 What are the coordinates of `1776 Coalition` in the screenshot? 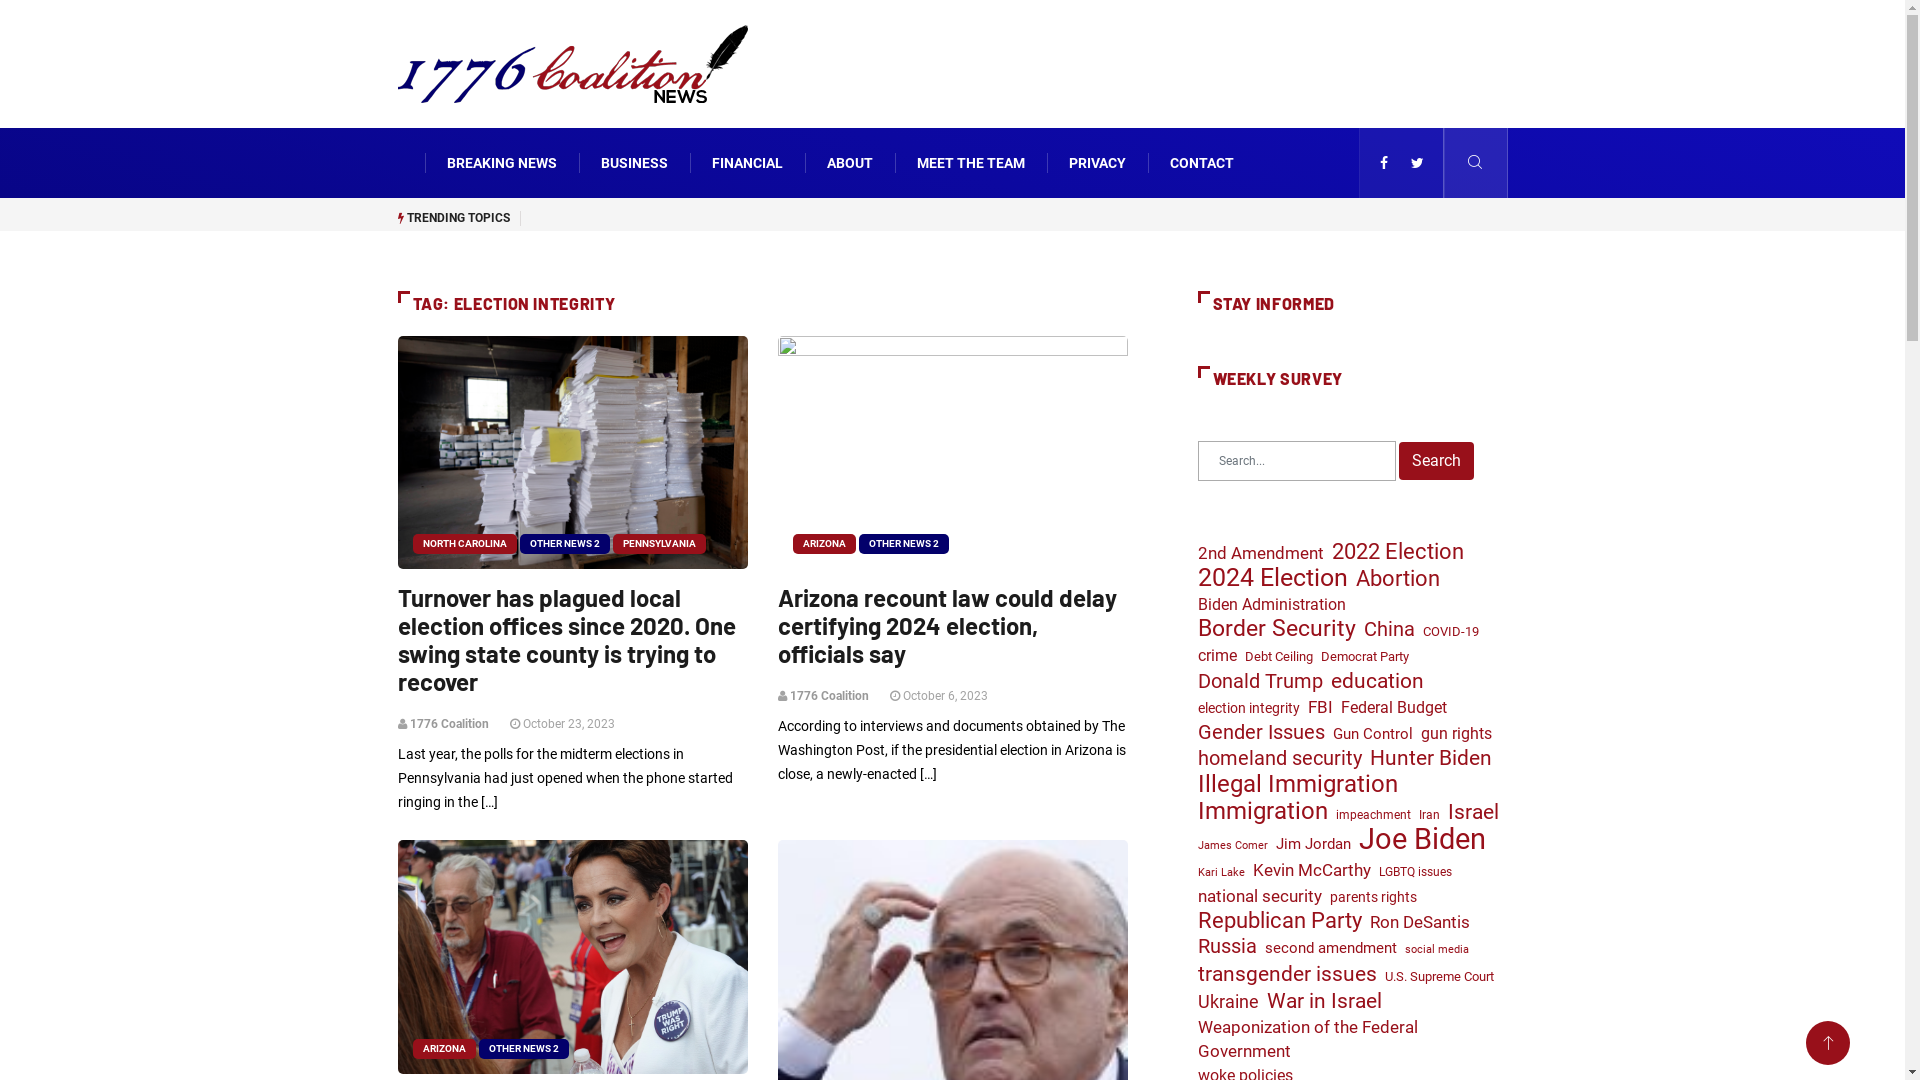 It's located at (450, 724).